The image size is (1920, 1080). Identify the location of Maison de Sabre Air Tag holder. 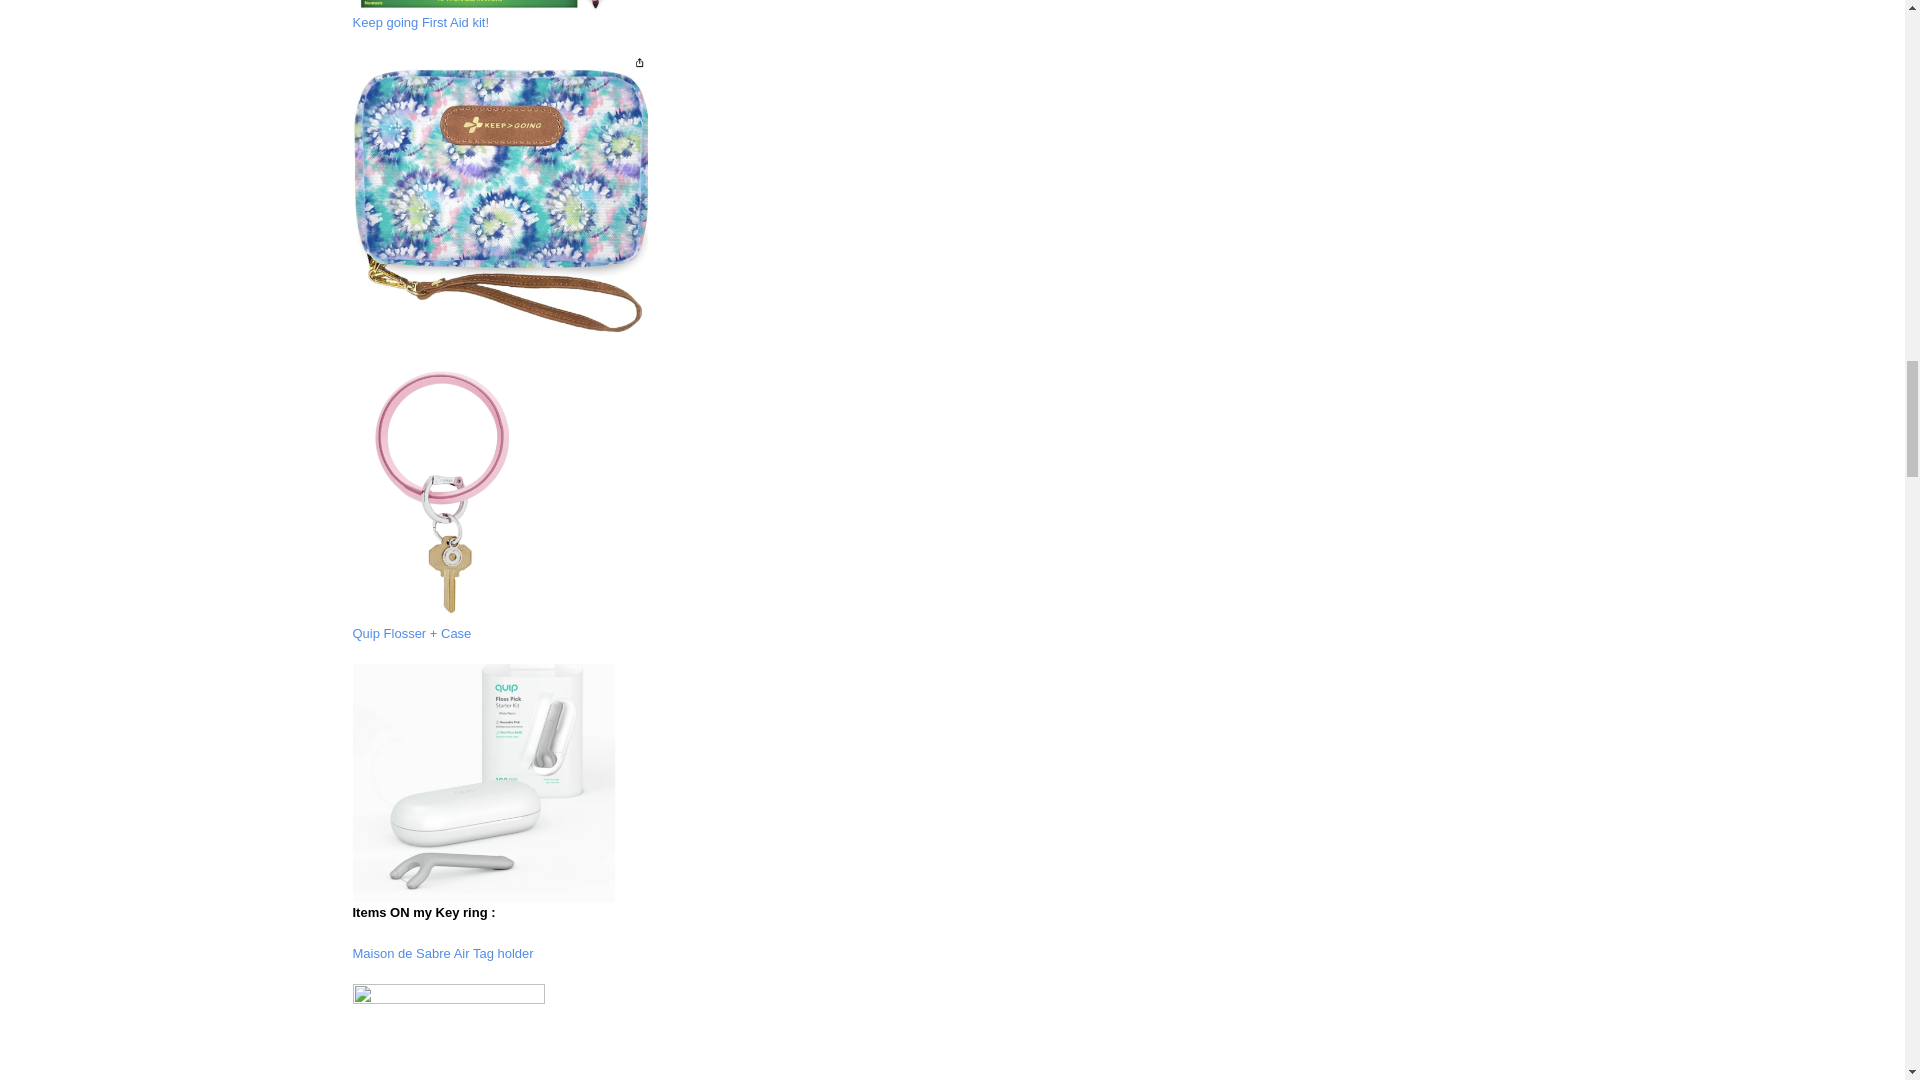
(442, 954).